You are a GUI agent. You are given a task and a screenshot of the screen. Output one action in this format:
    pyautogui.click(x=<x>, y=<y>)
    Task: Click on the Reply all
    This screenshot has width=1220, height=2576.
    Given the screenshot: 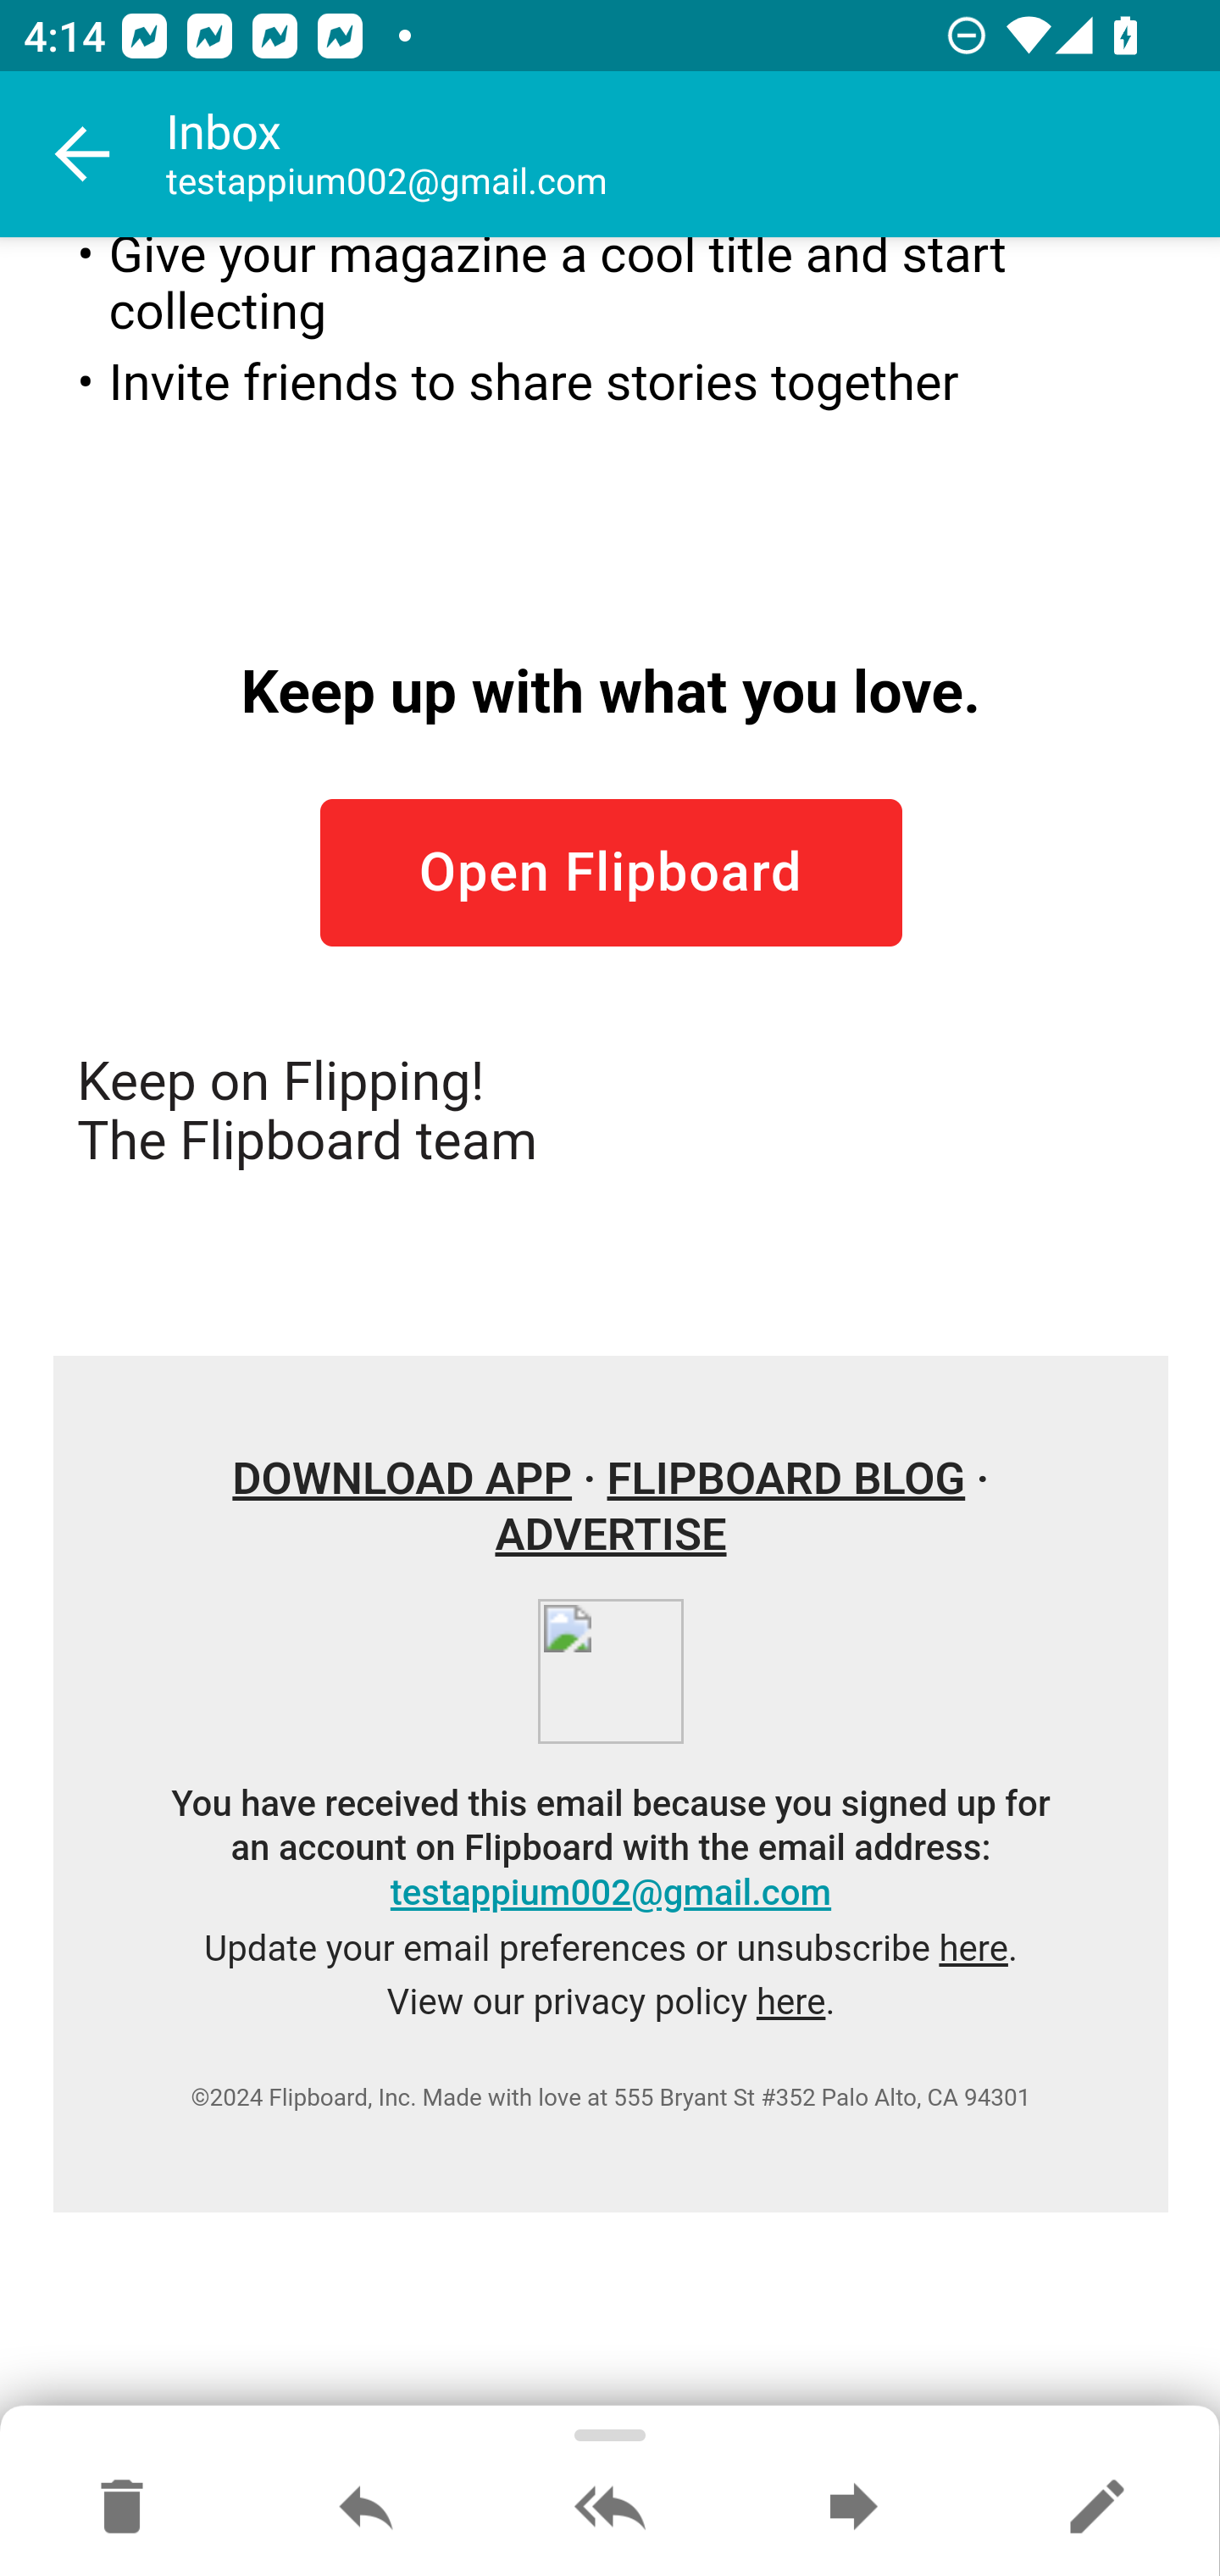 What is the action you would take?
    pyautogui.click(x=610, y=2508)
    